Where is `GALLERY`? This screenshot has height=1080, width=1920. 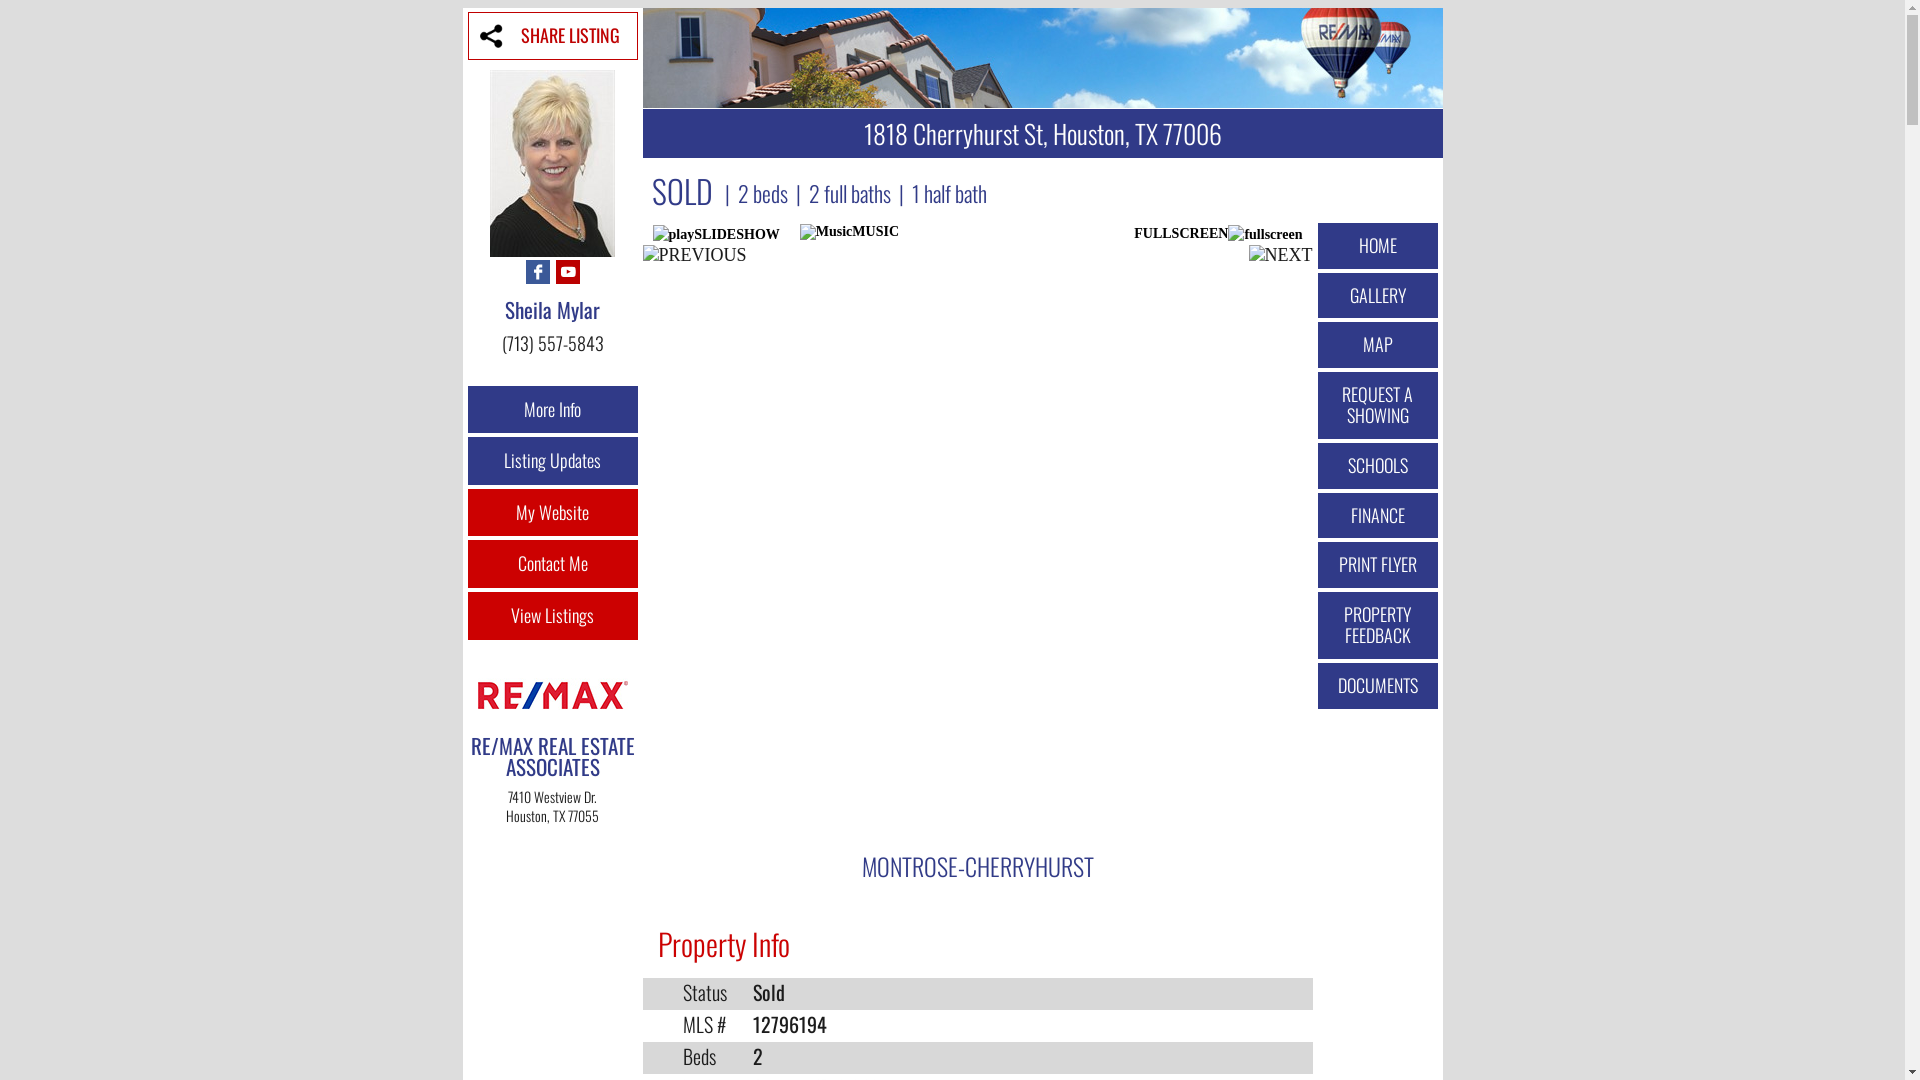 GALLERY is located at coordinates (1378, 296).